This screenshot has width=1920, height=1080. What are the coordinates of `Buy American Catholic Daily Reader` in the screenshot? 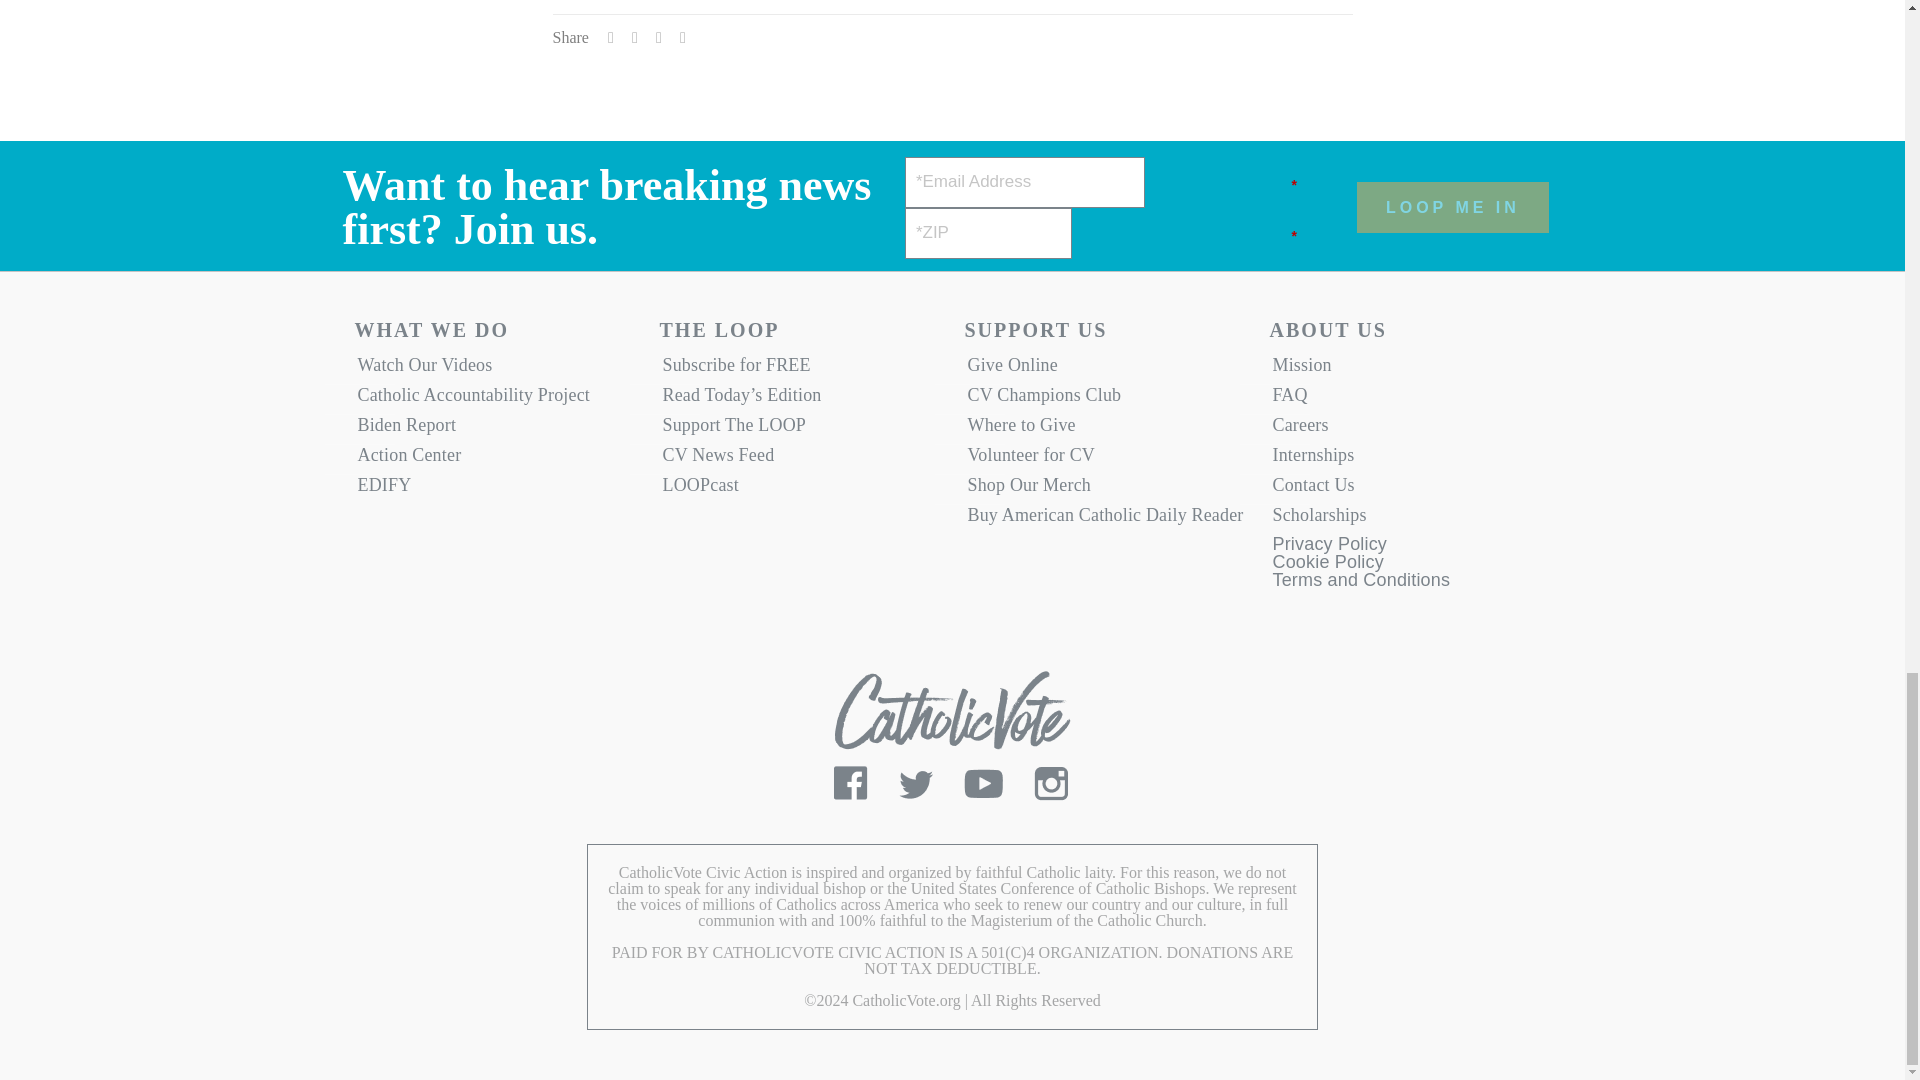 It's located at (1104, 520).